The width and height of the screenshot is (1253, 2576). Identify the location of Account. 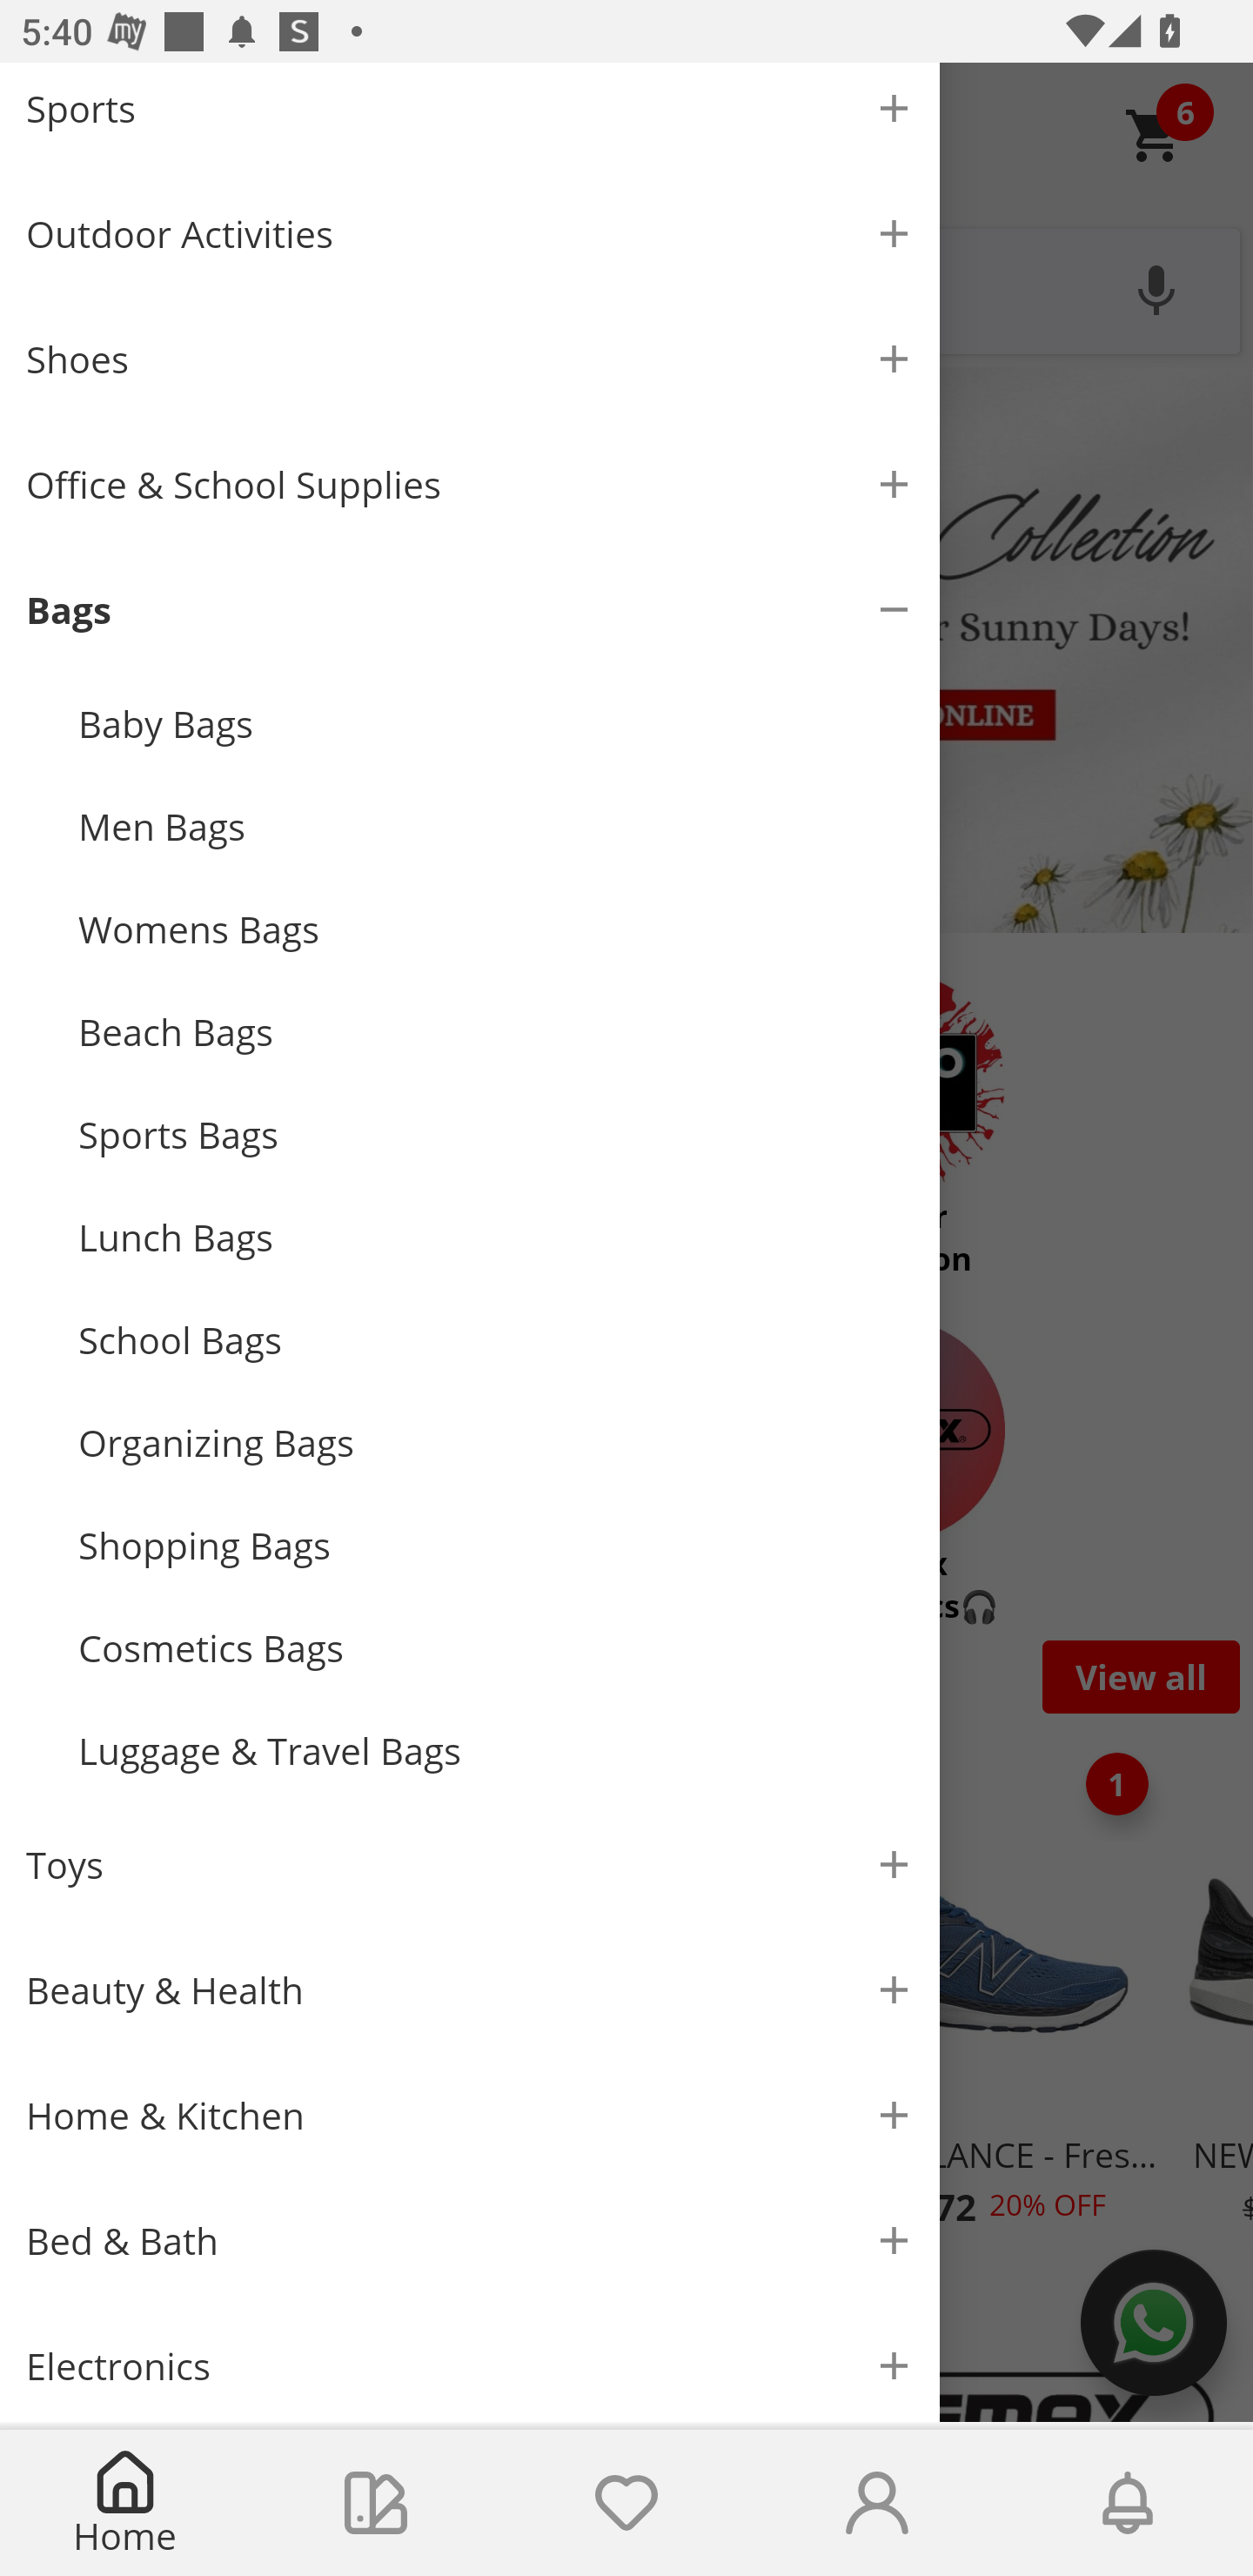
(877, 2503).